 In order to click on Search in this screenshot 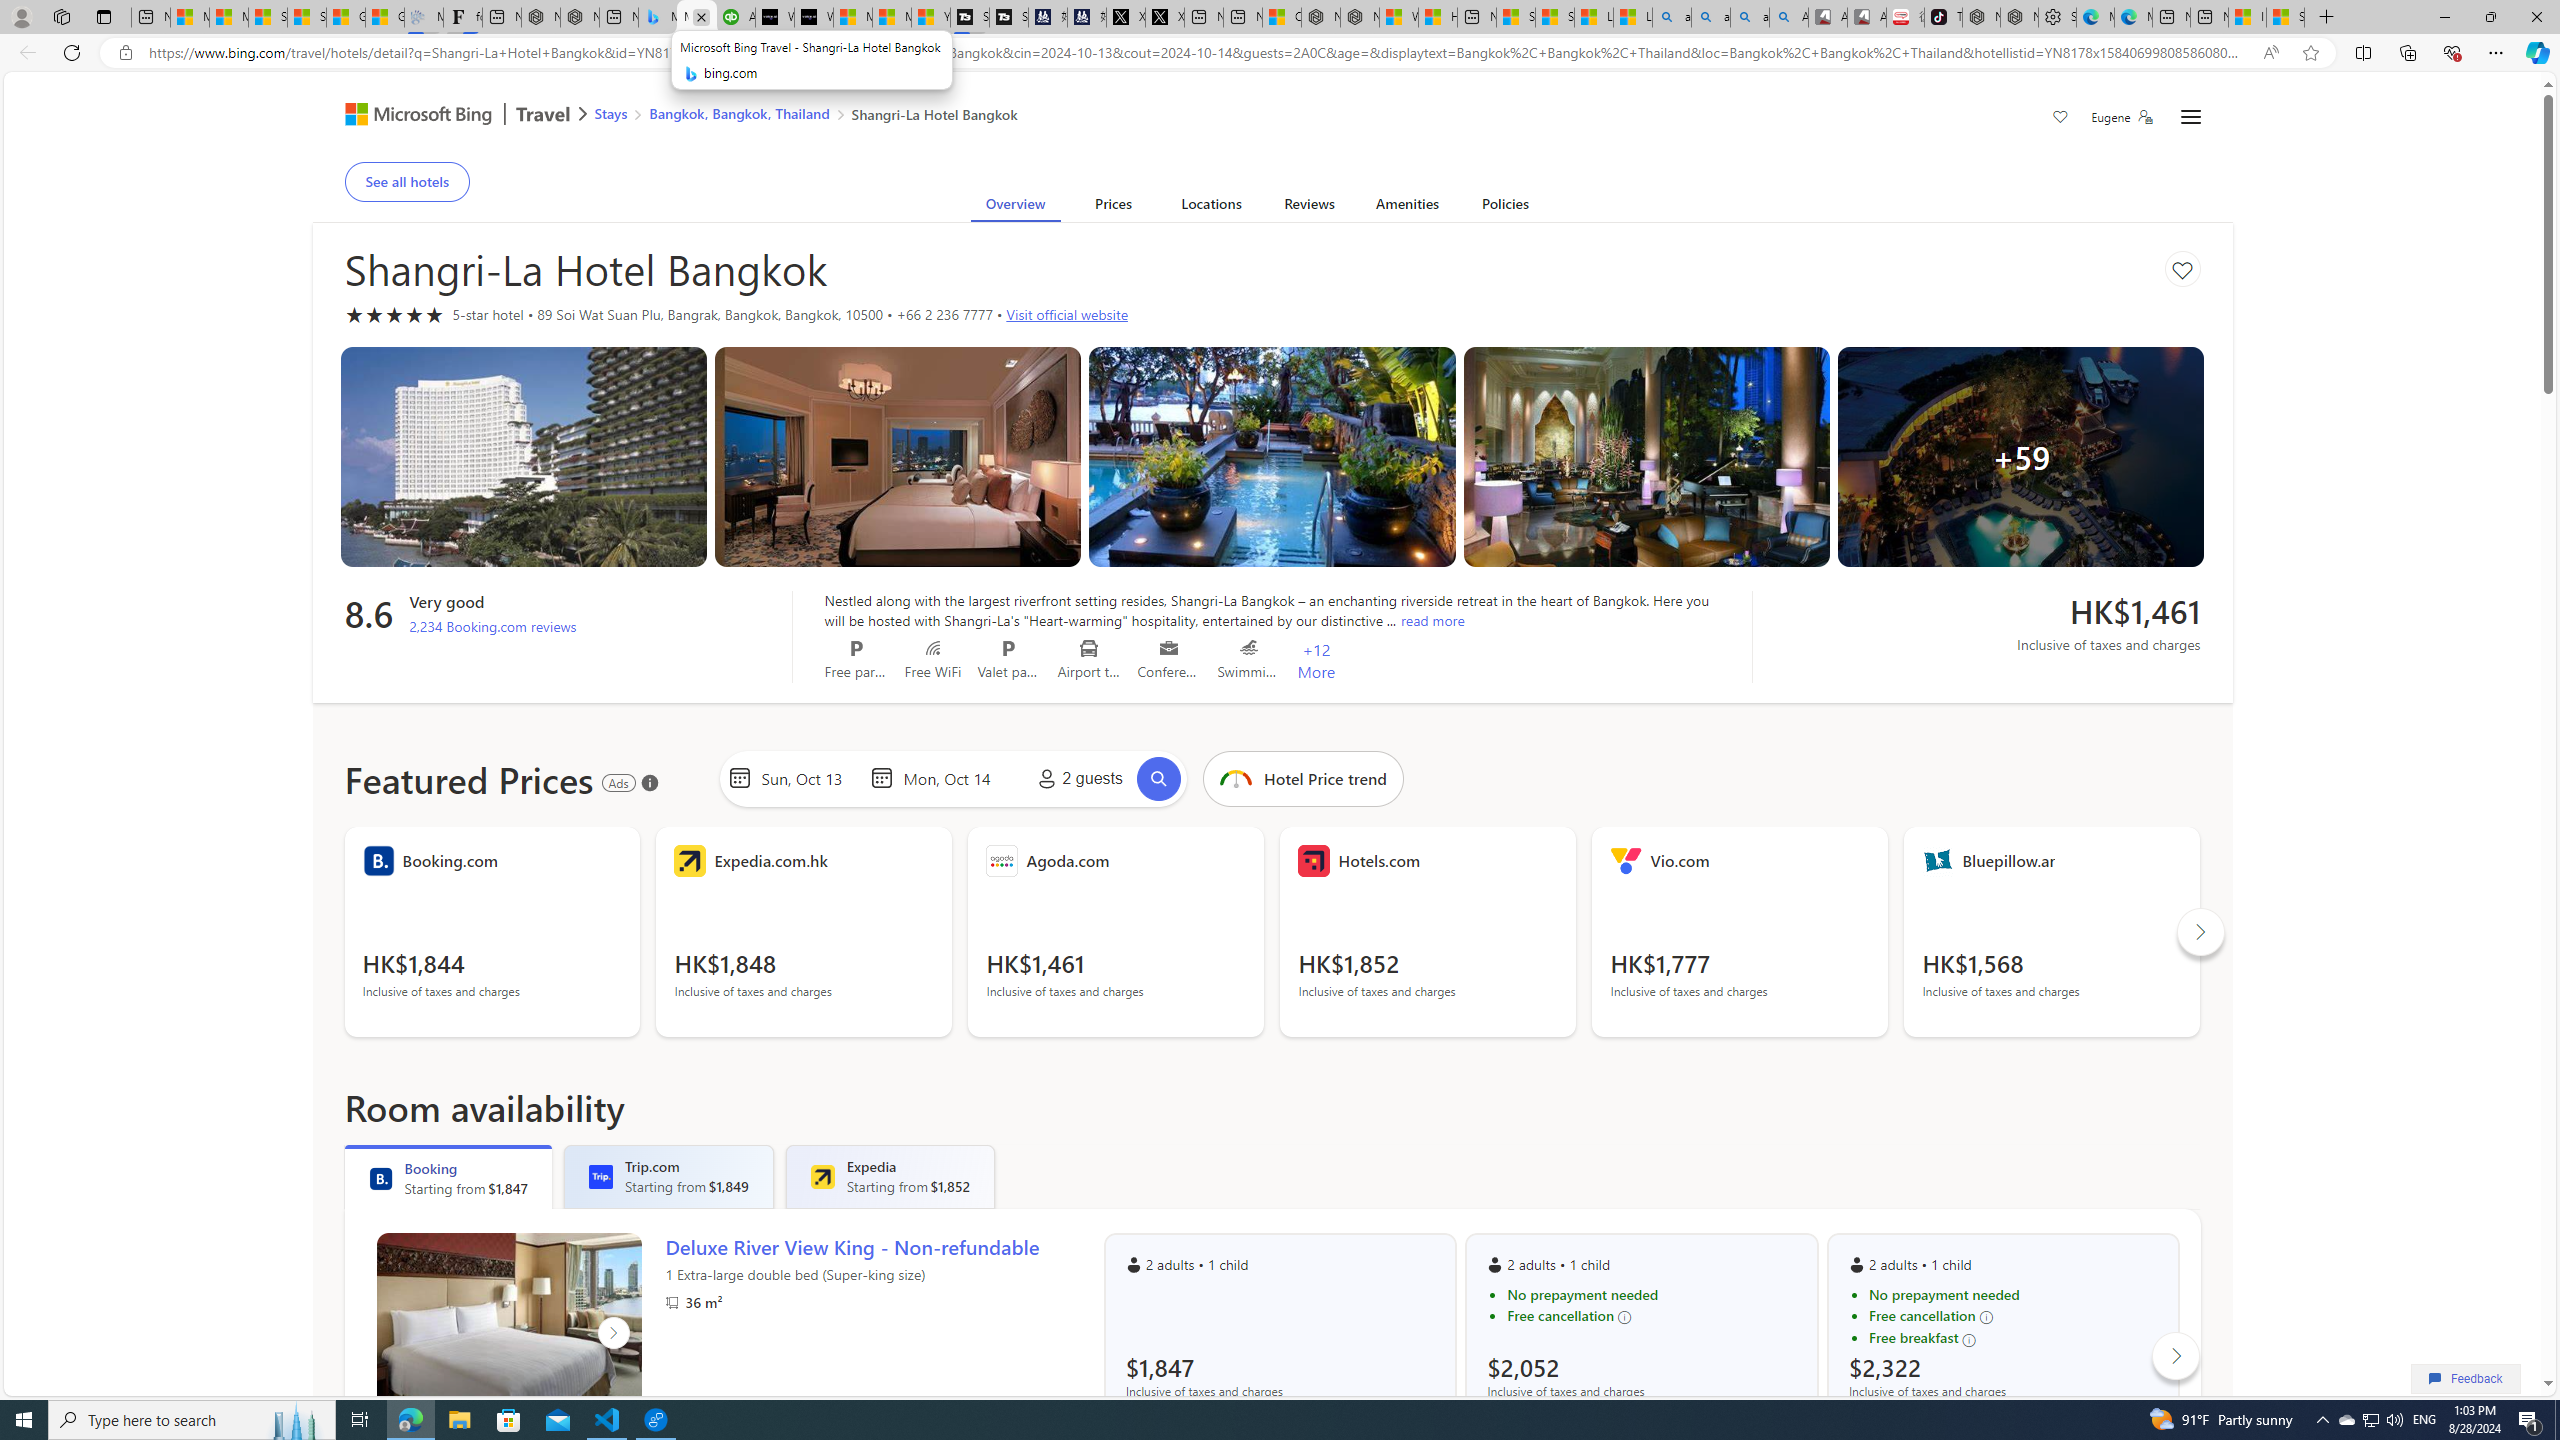, I will do `click(1158, 778)`.